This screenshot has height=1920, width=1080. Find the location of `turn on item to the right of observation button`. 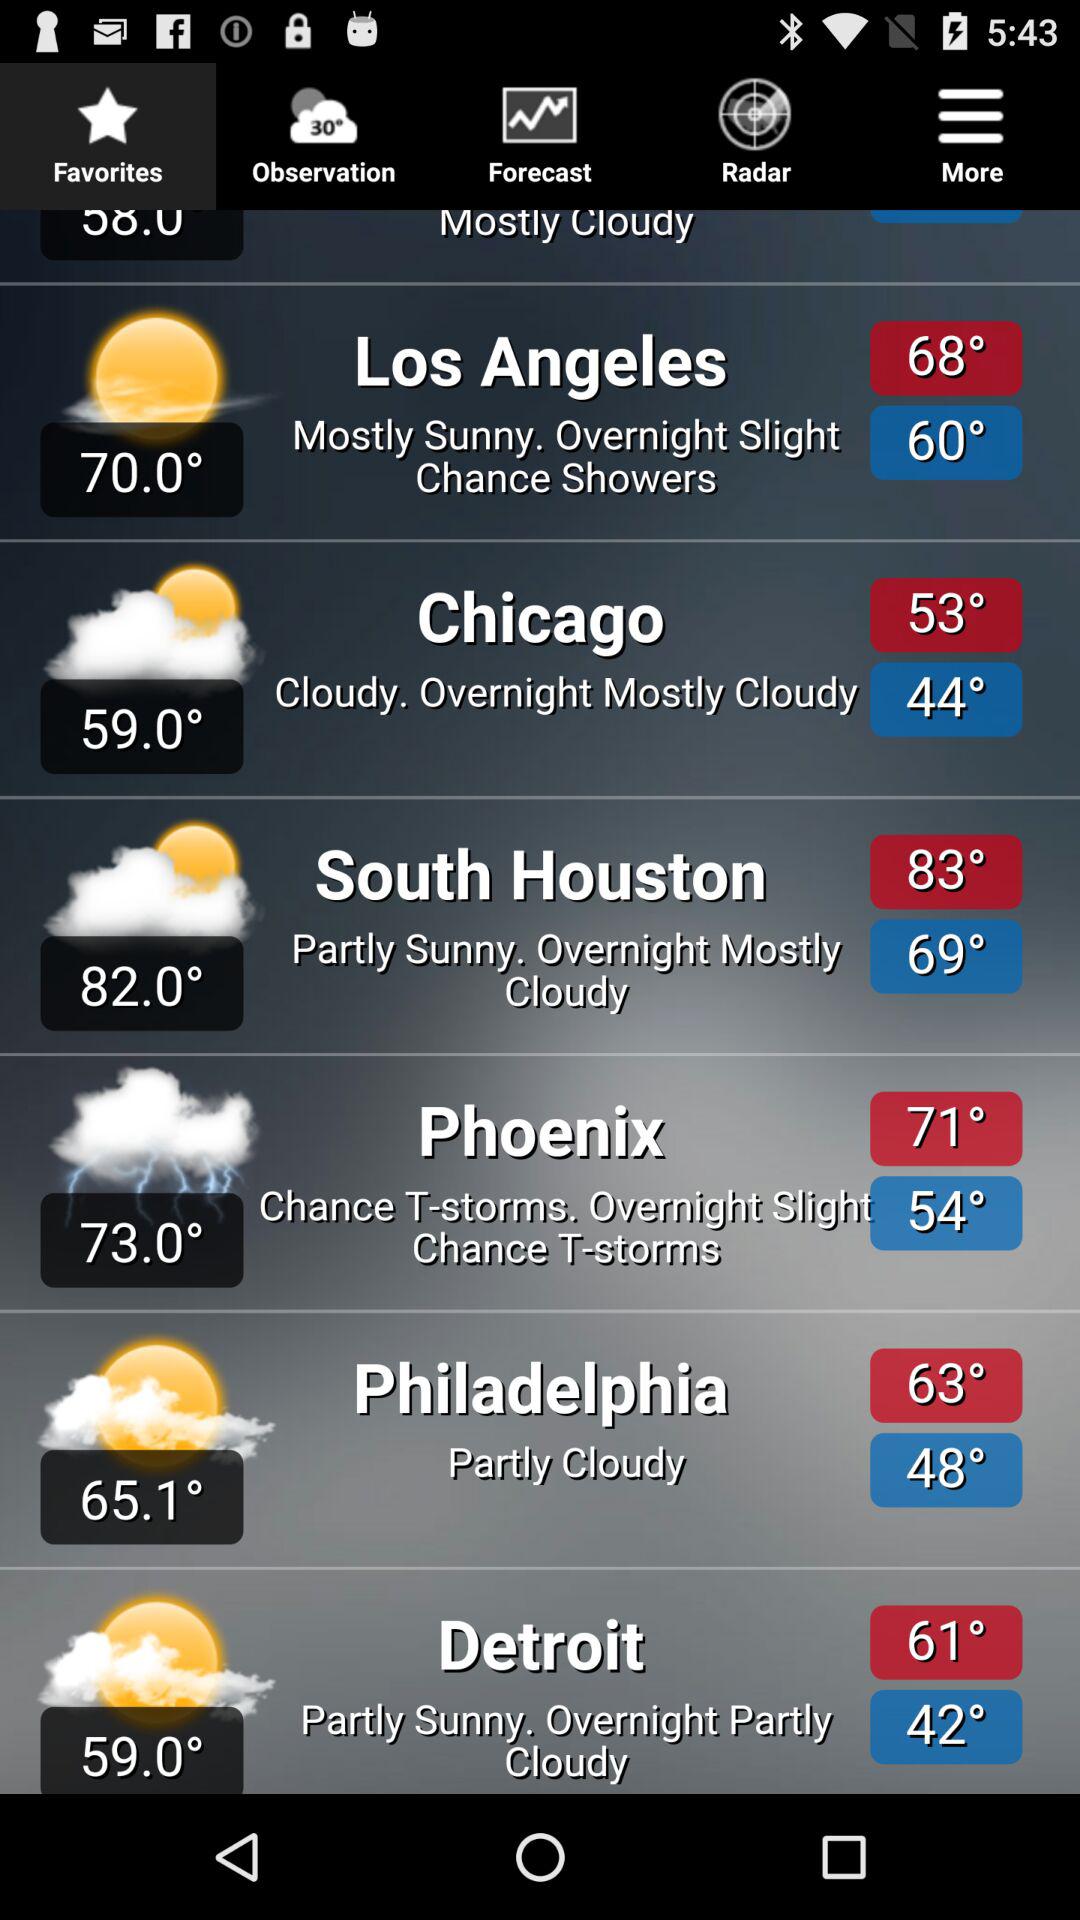

turn on item to the right of observation button is located at coordinates (540, 126).